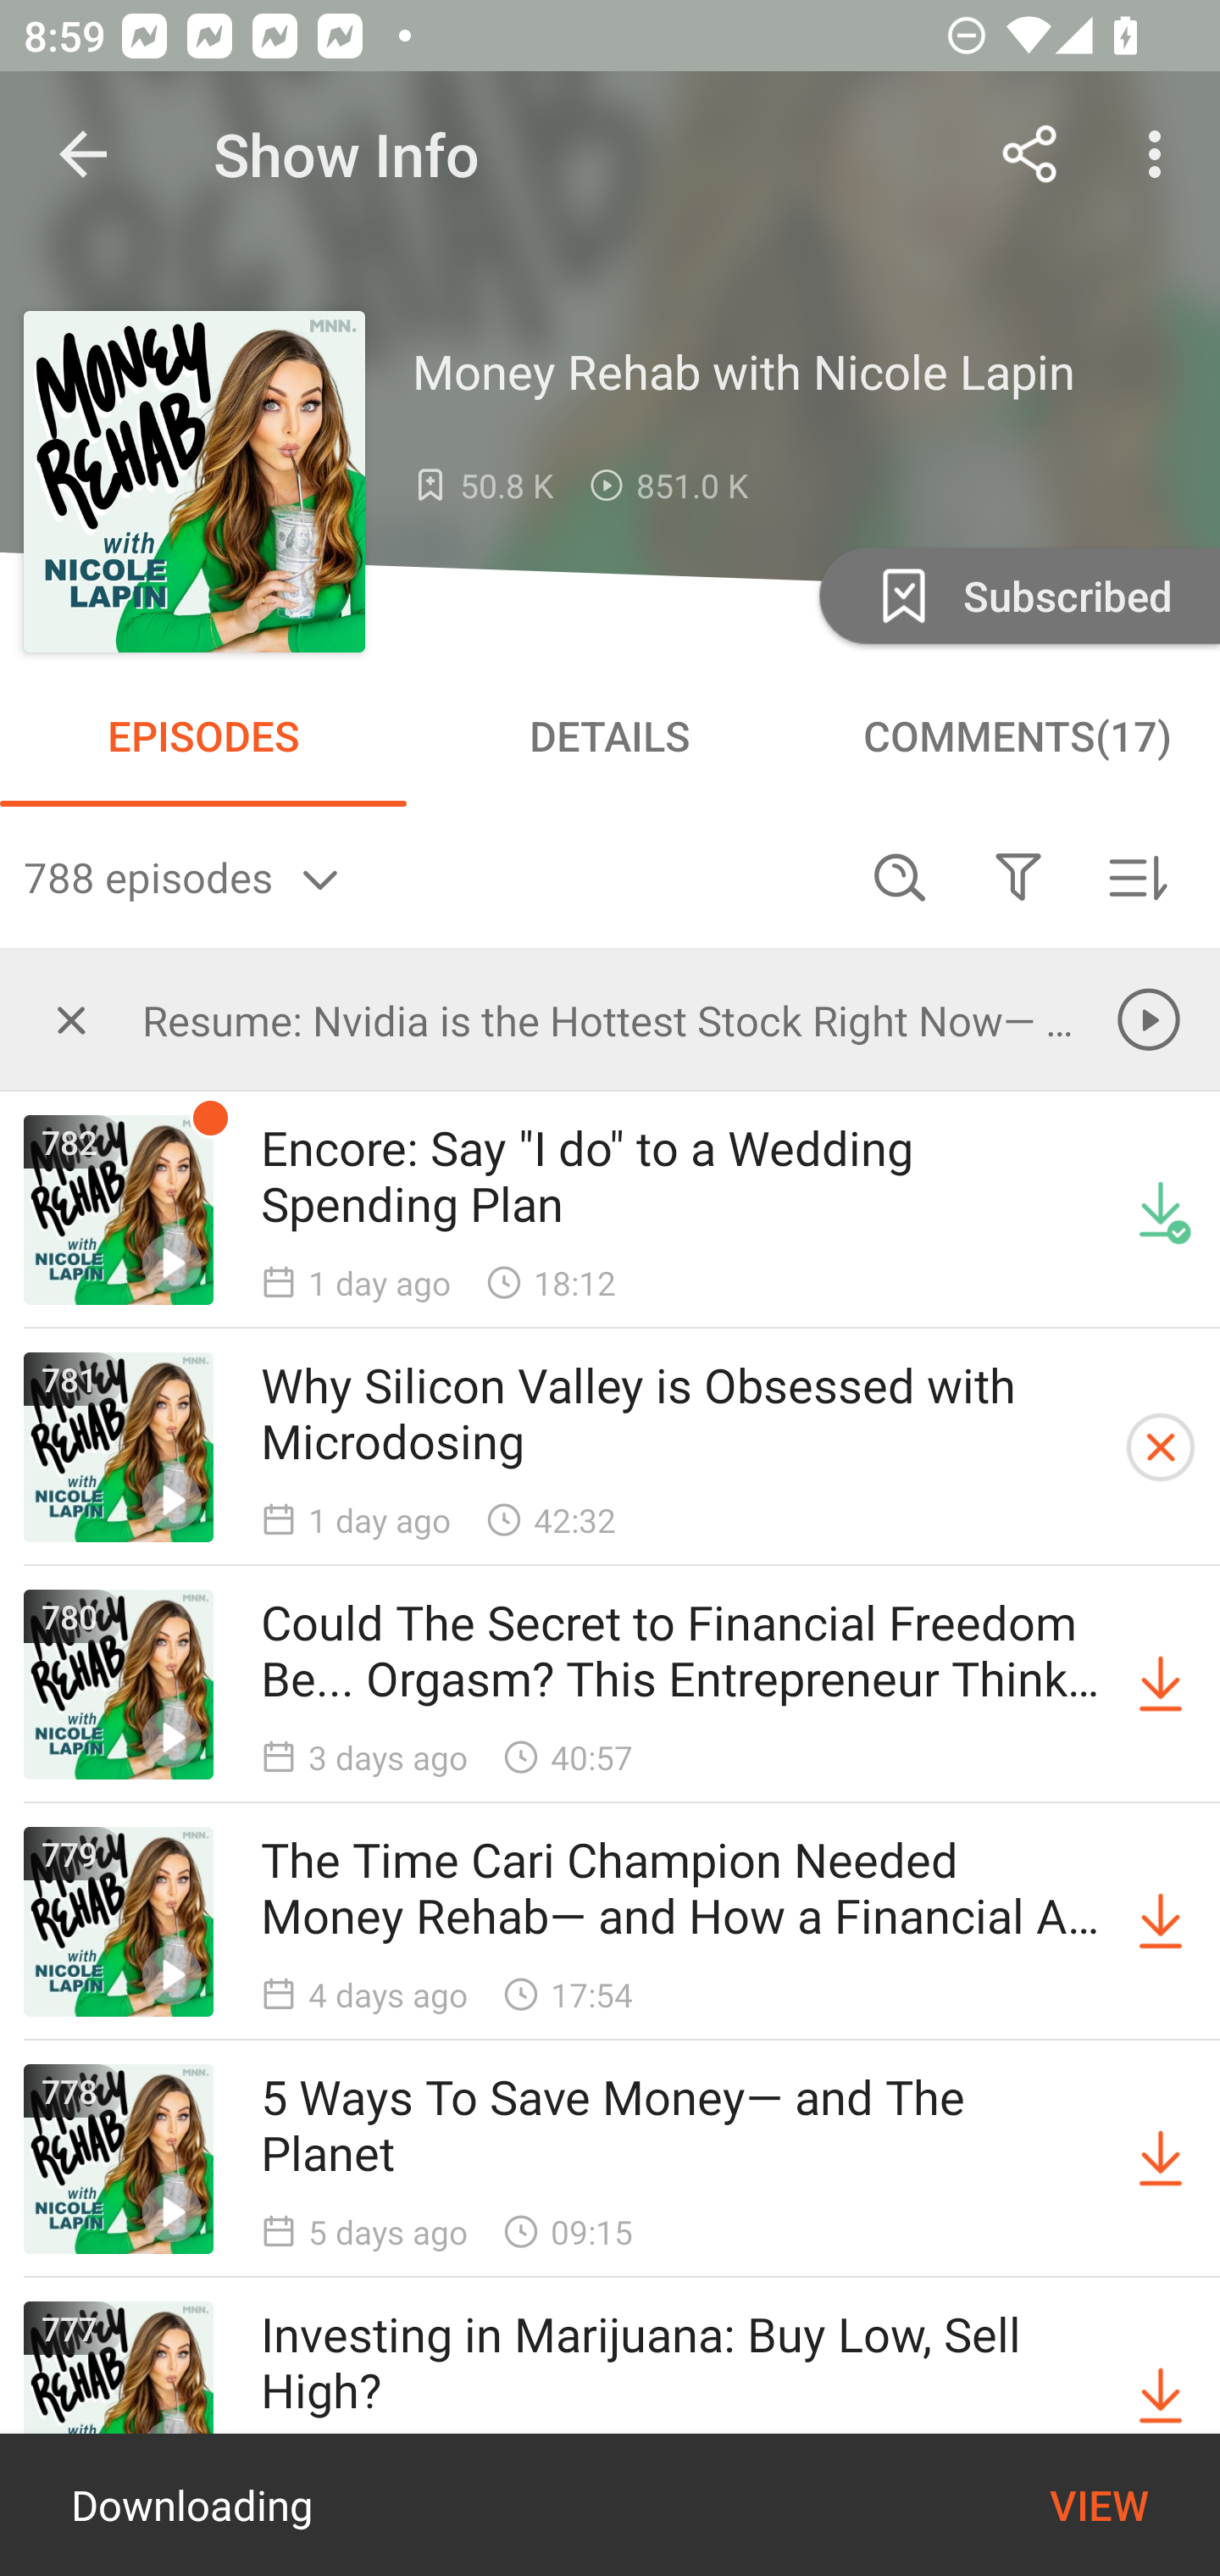  What do you see at coordinates (1137, 876) in the screenshot?
I see ` Sorted by newest first` at bounding box center [1137, 876].